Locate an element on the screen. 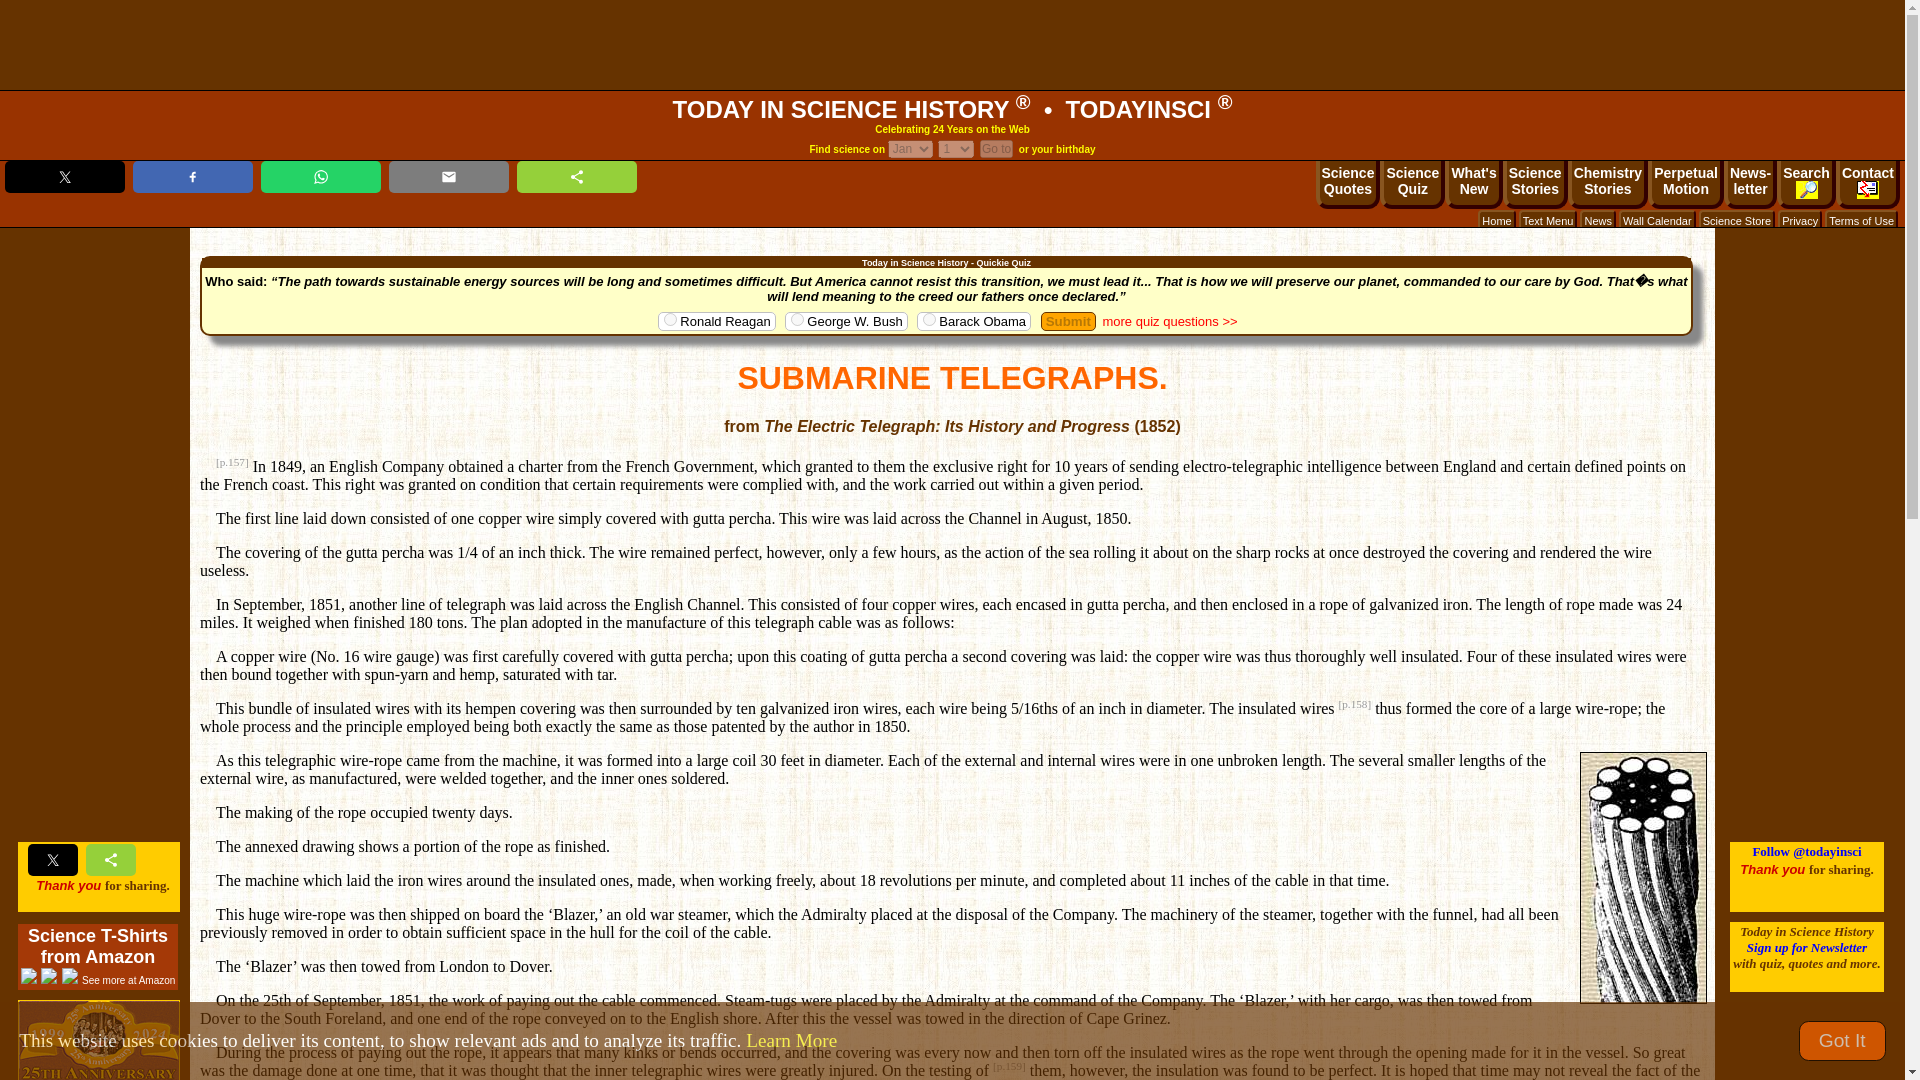  Terms of Use is located at coordinates (956, 148).